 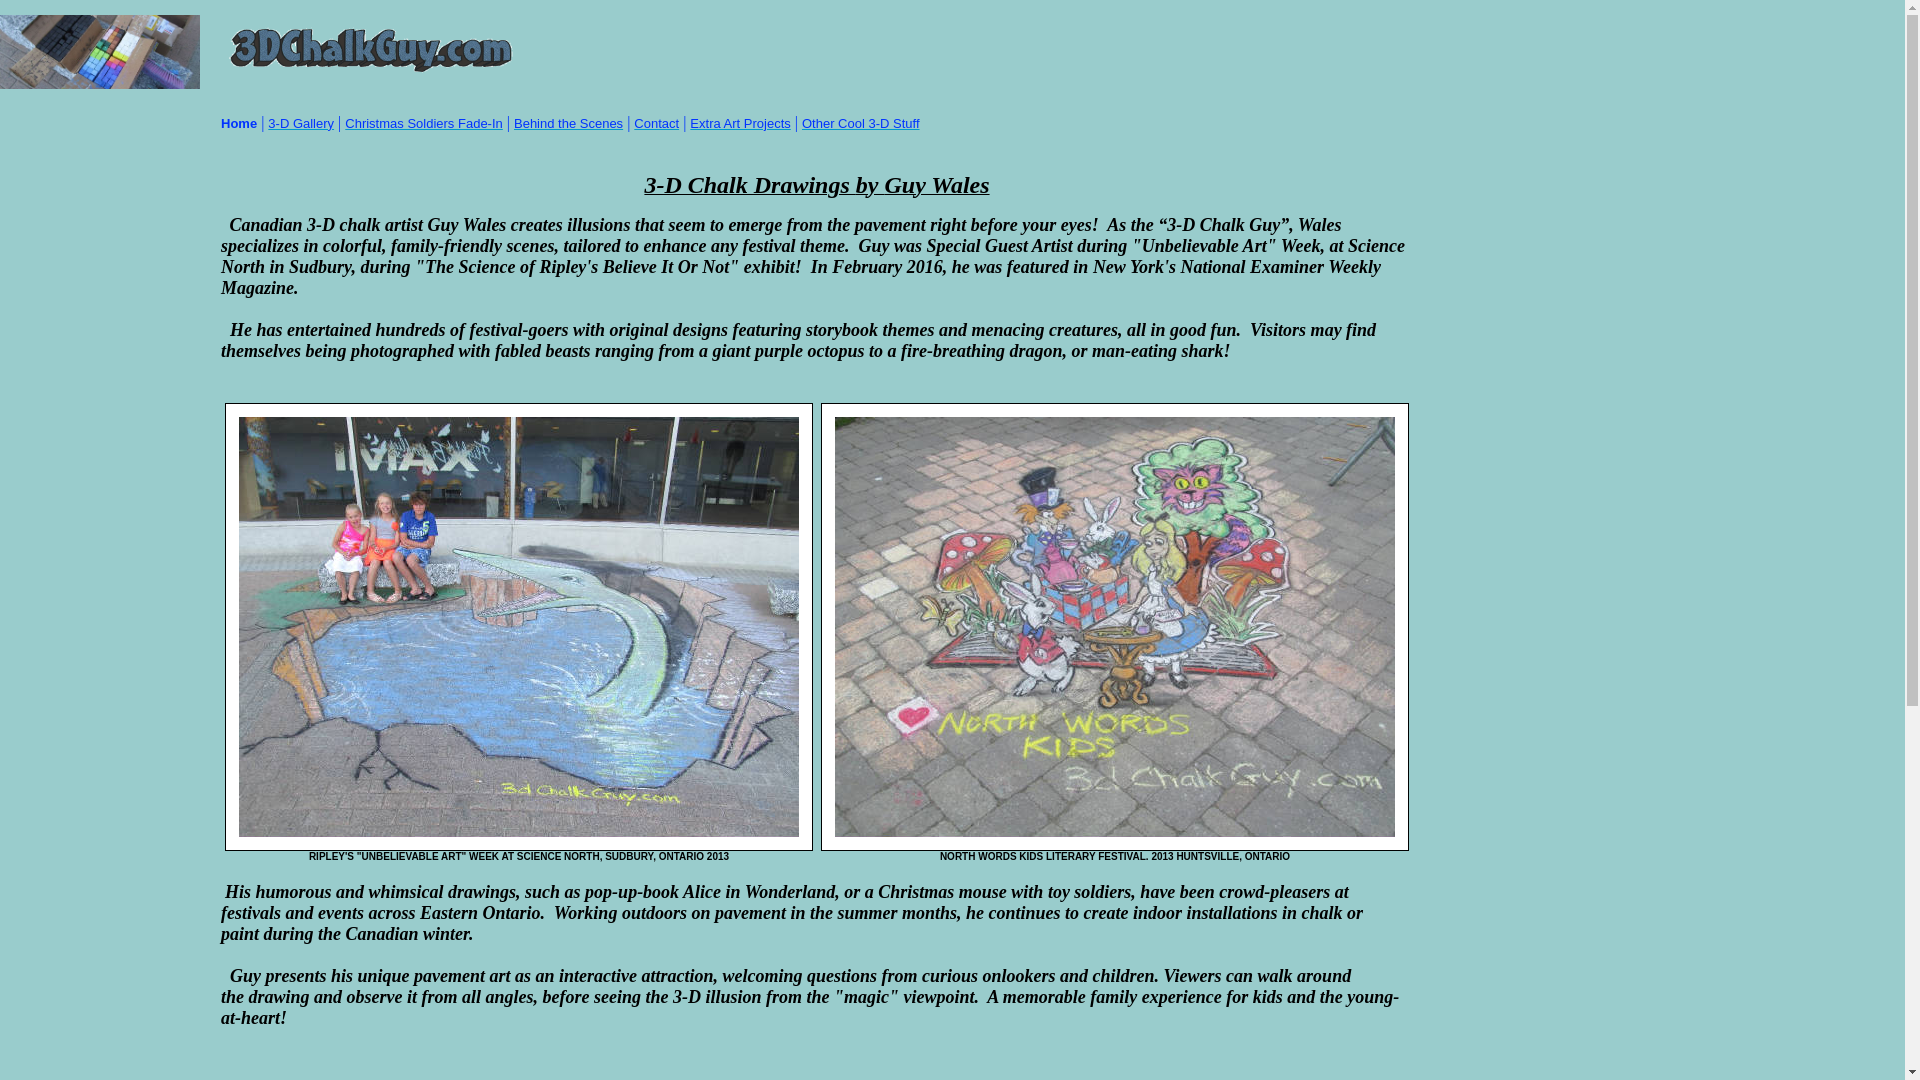 What do you see at coordinates (238, 122) in the screenshot?
I see `Home` at bounding box center [238, 122].